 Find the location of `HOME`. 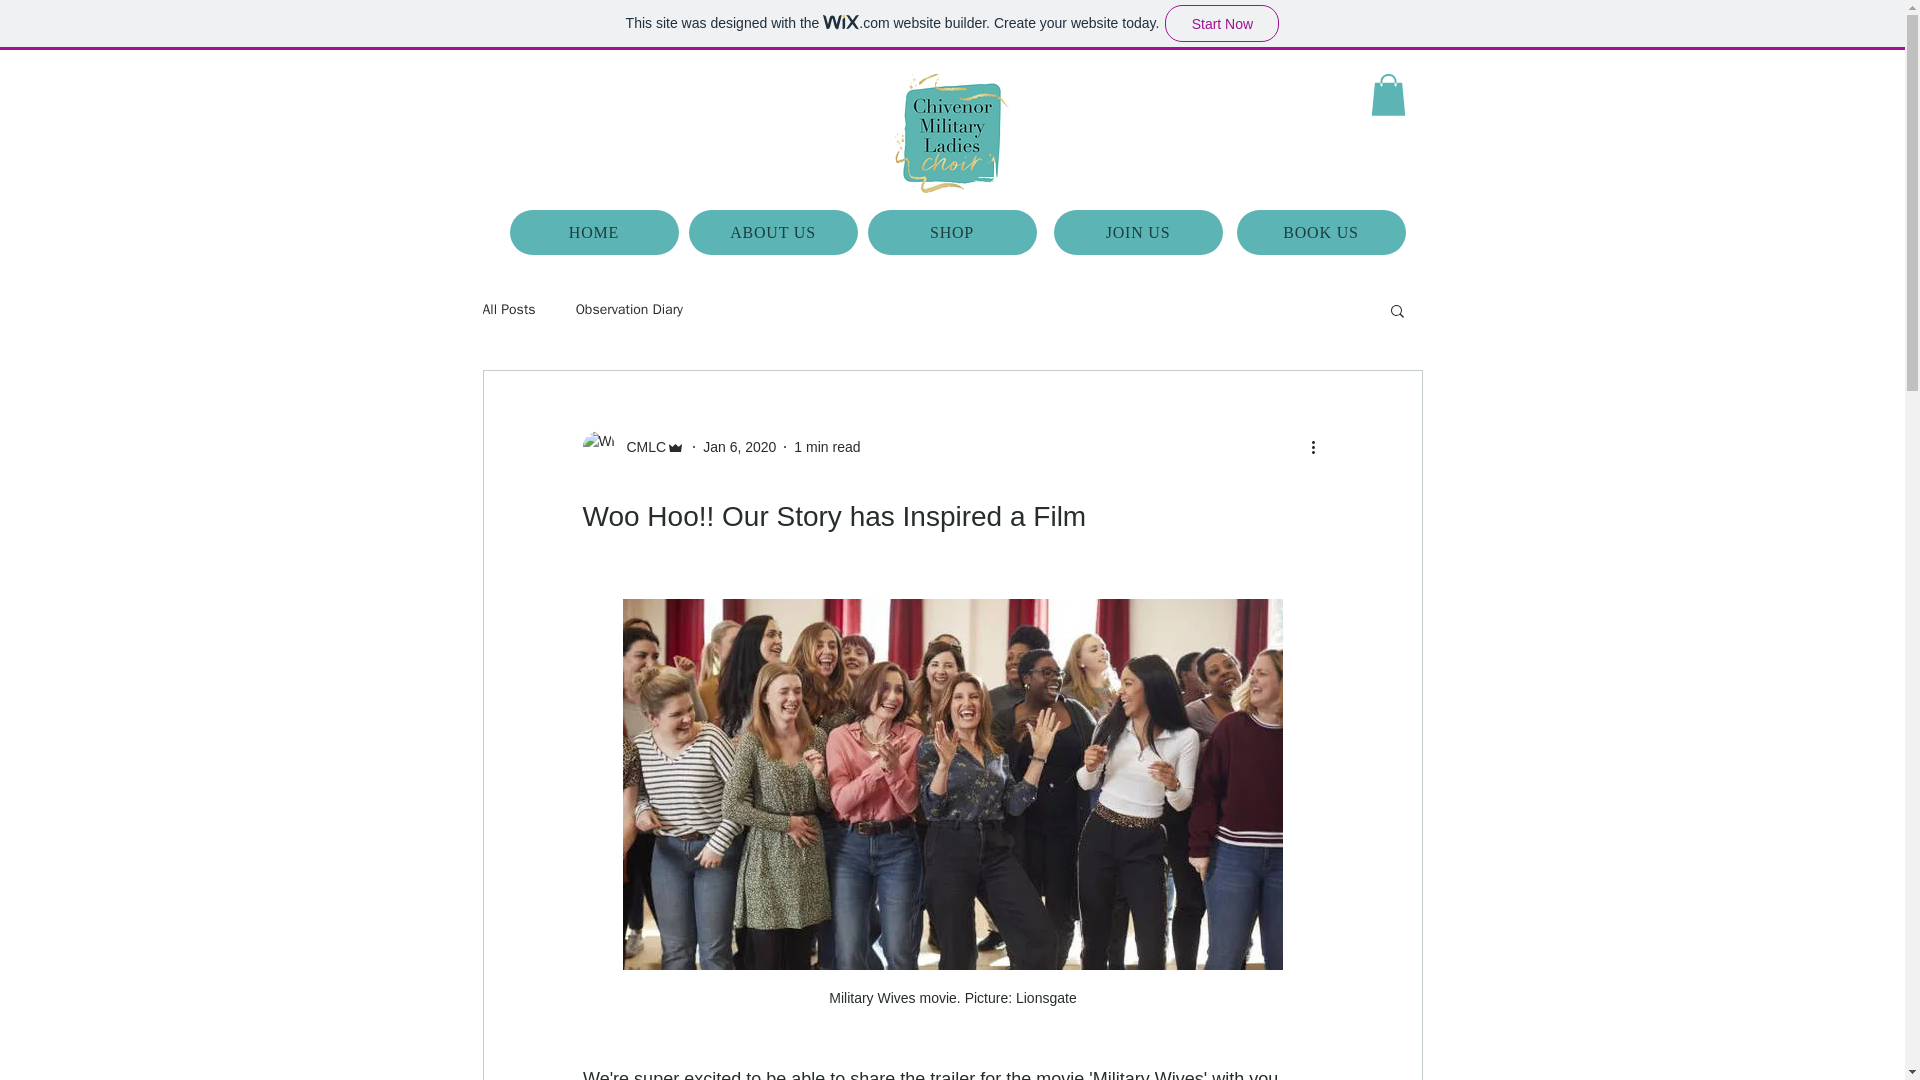

HOME is located at coordinates (594, 232).